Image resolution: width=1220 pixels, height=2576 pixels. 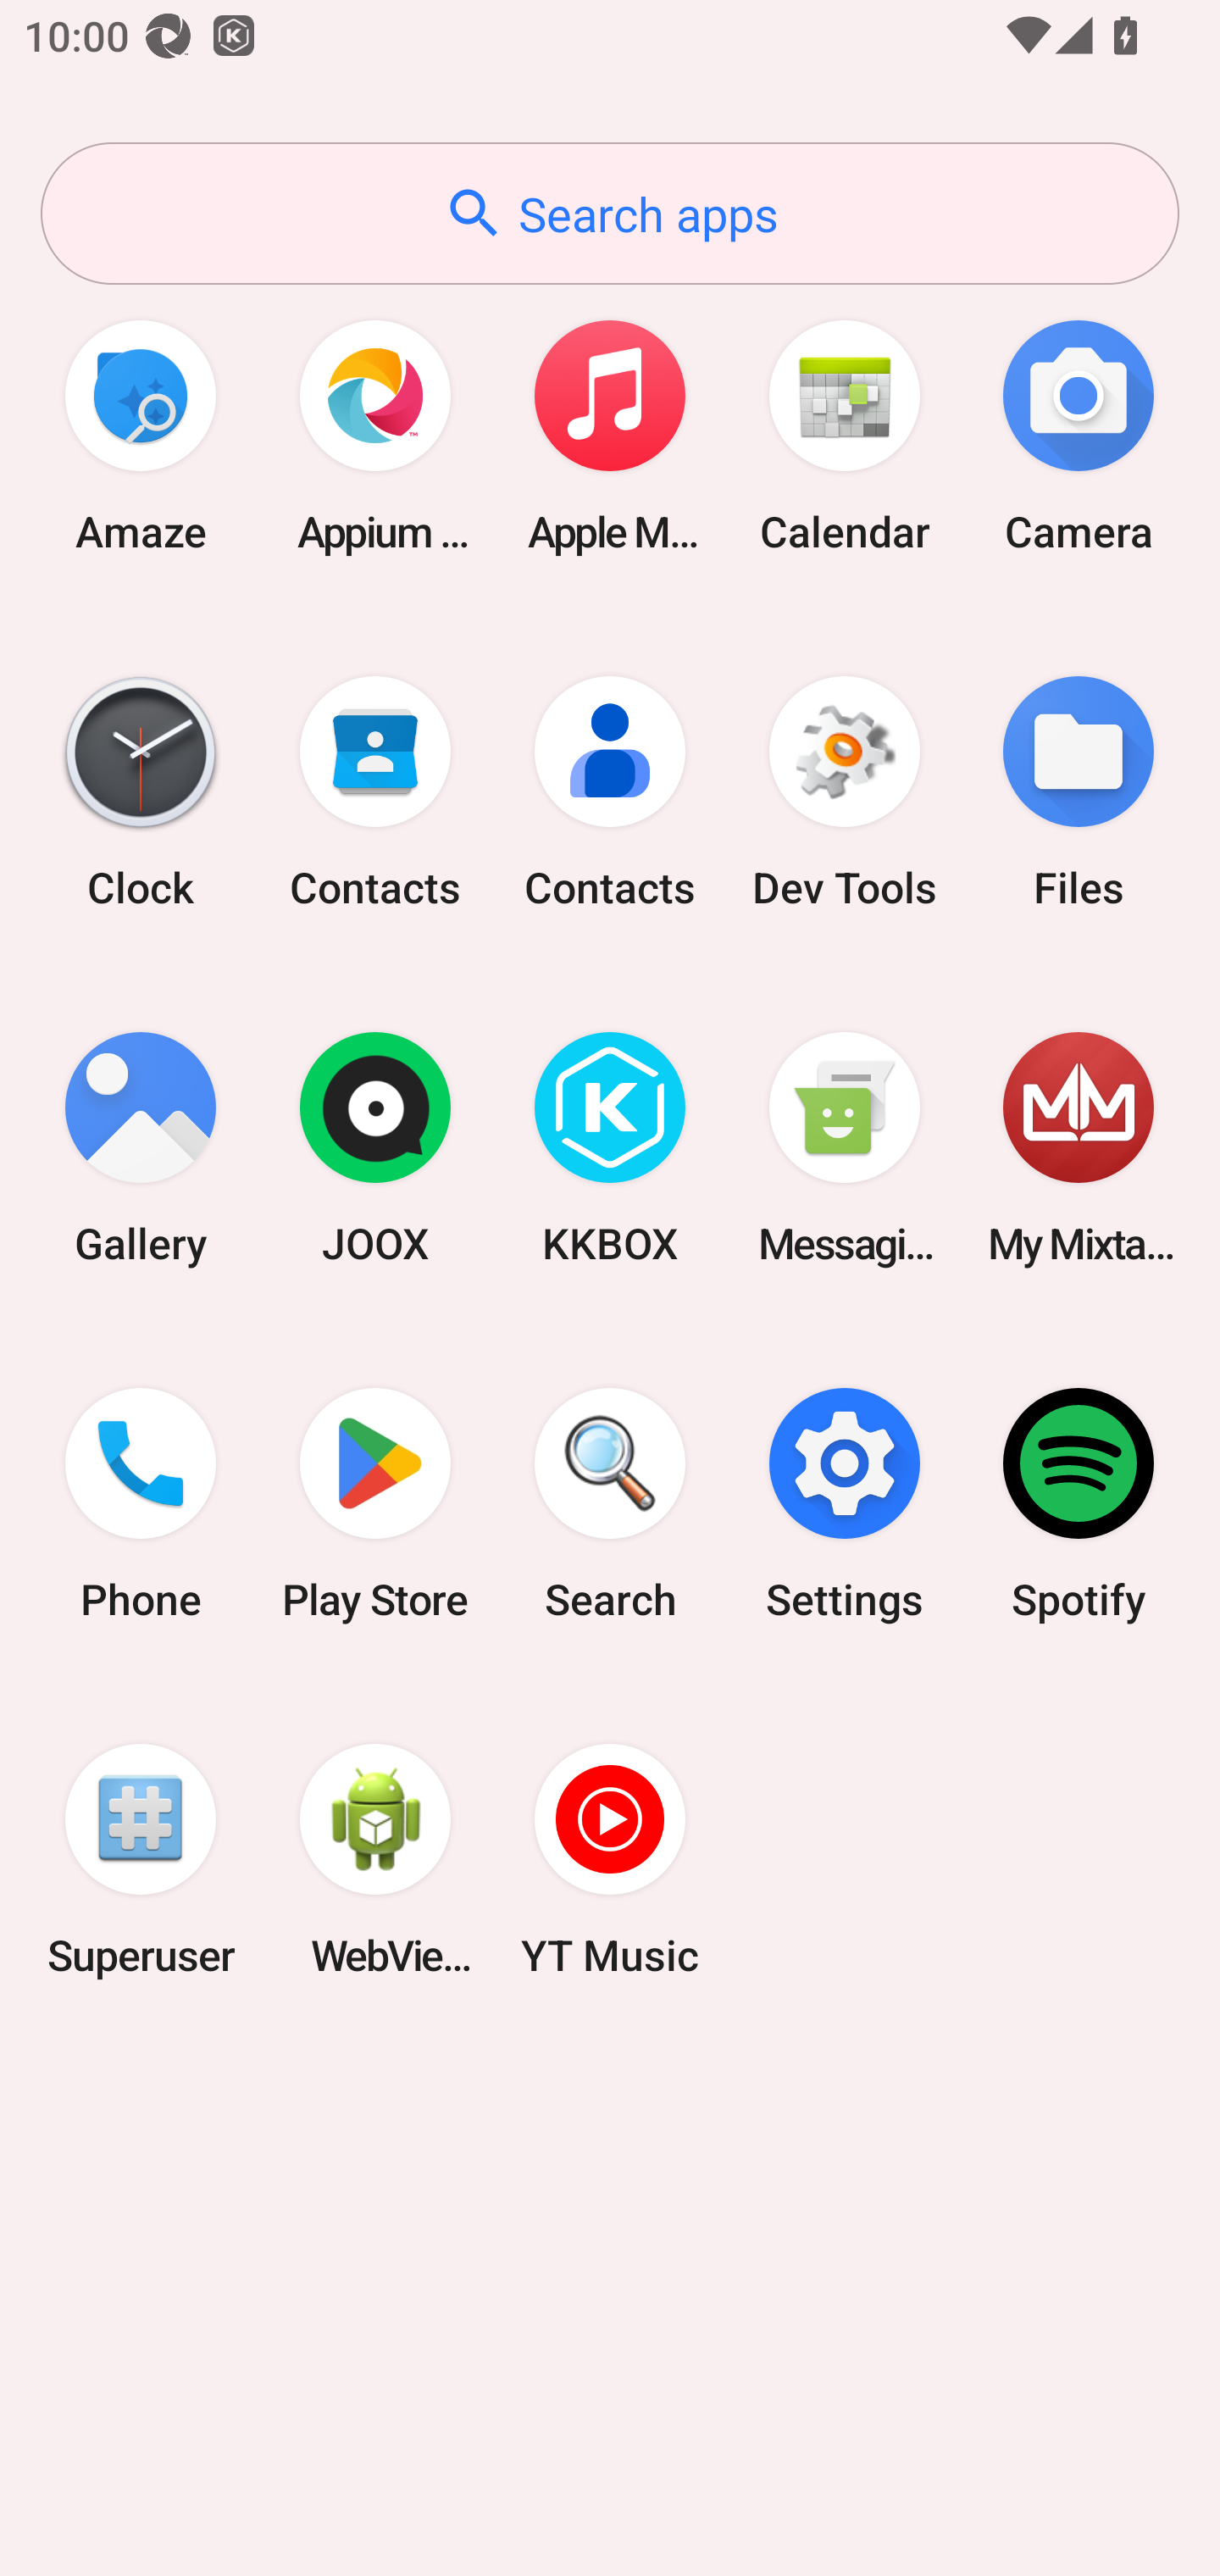 What do you see at coordinates (375, 1504) in the screenshot?
I see `Play Store` at bounding box center [375, 1504].